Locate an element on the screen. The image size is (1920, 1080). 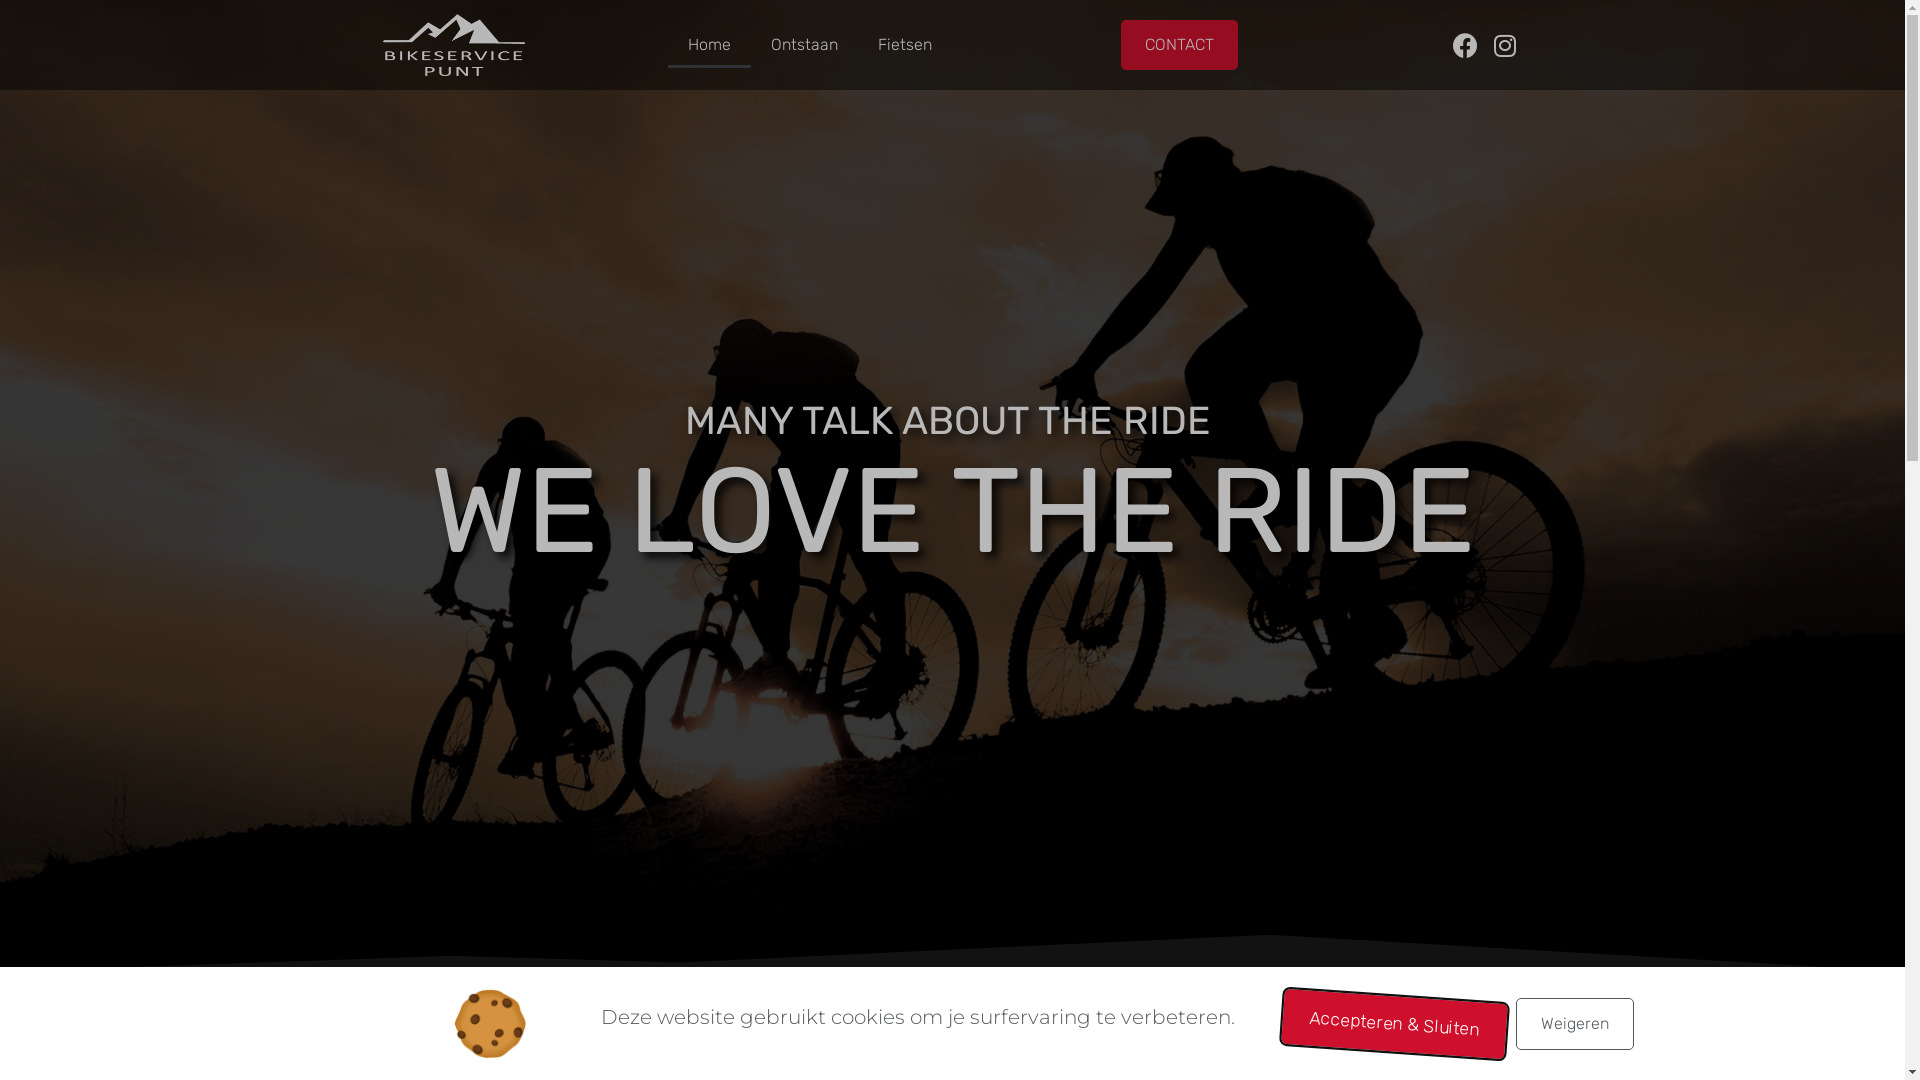
Fietsen is located at coordinates (905, 45).